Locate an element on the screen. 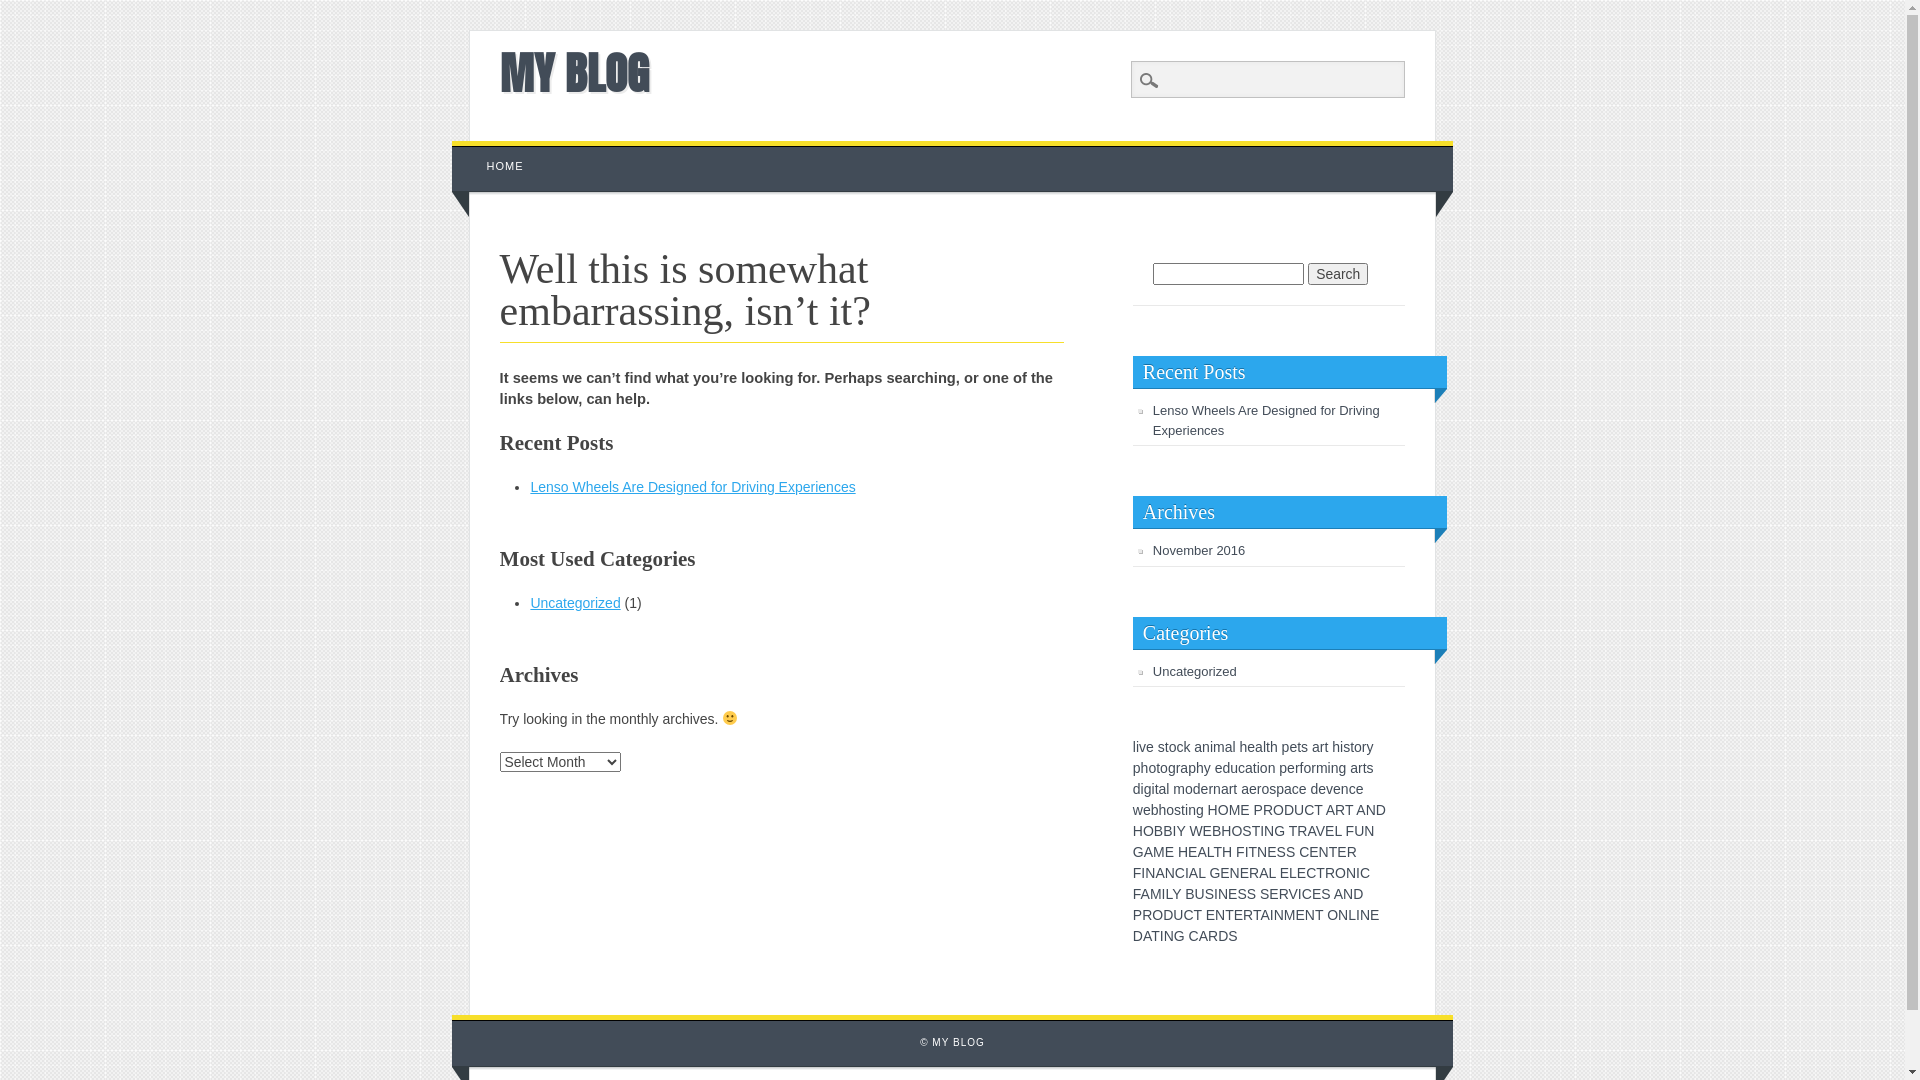  E is located at coordinates (1170, 852).